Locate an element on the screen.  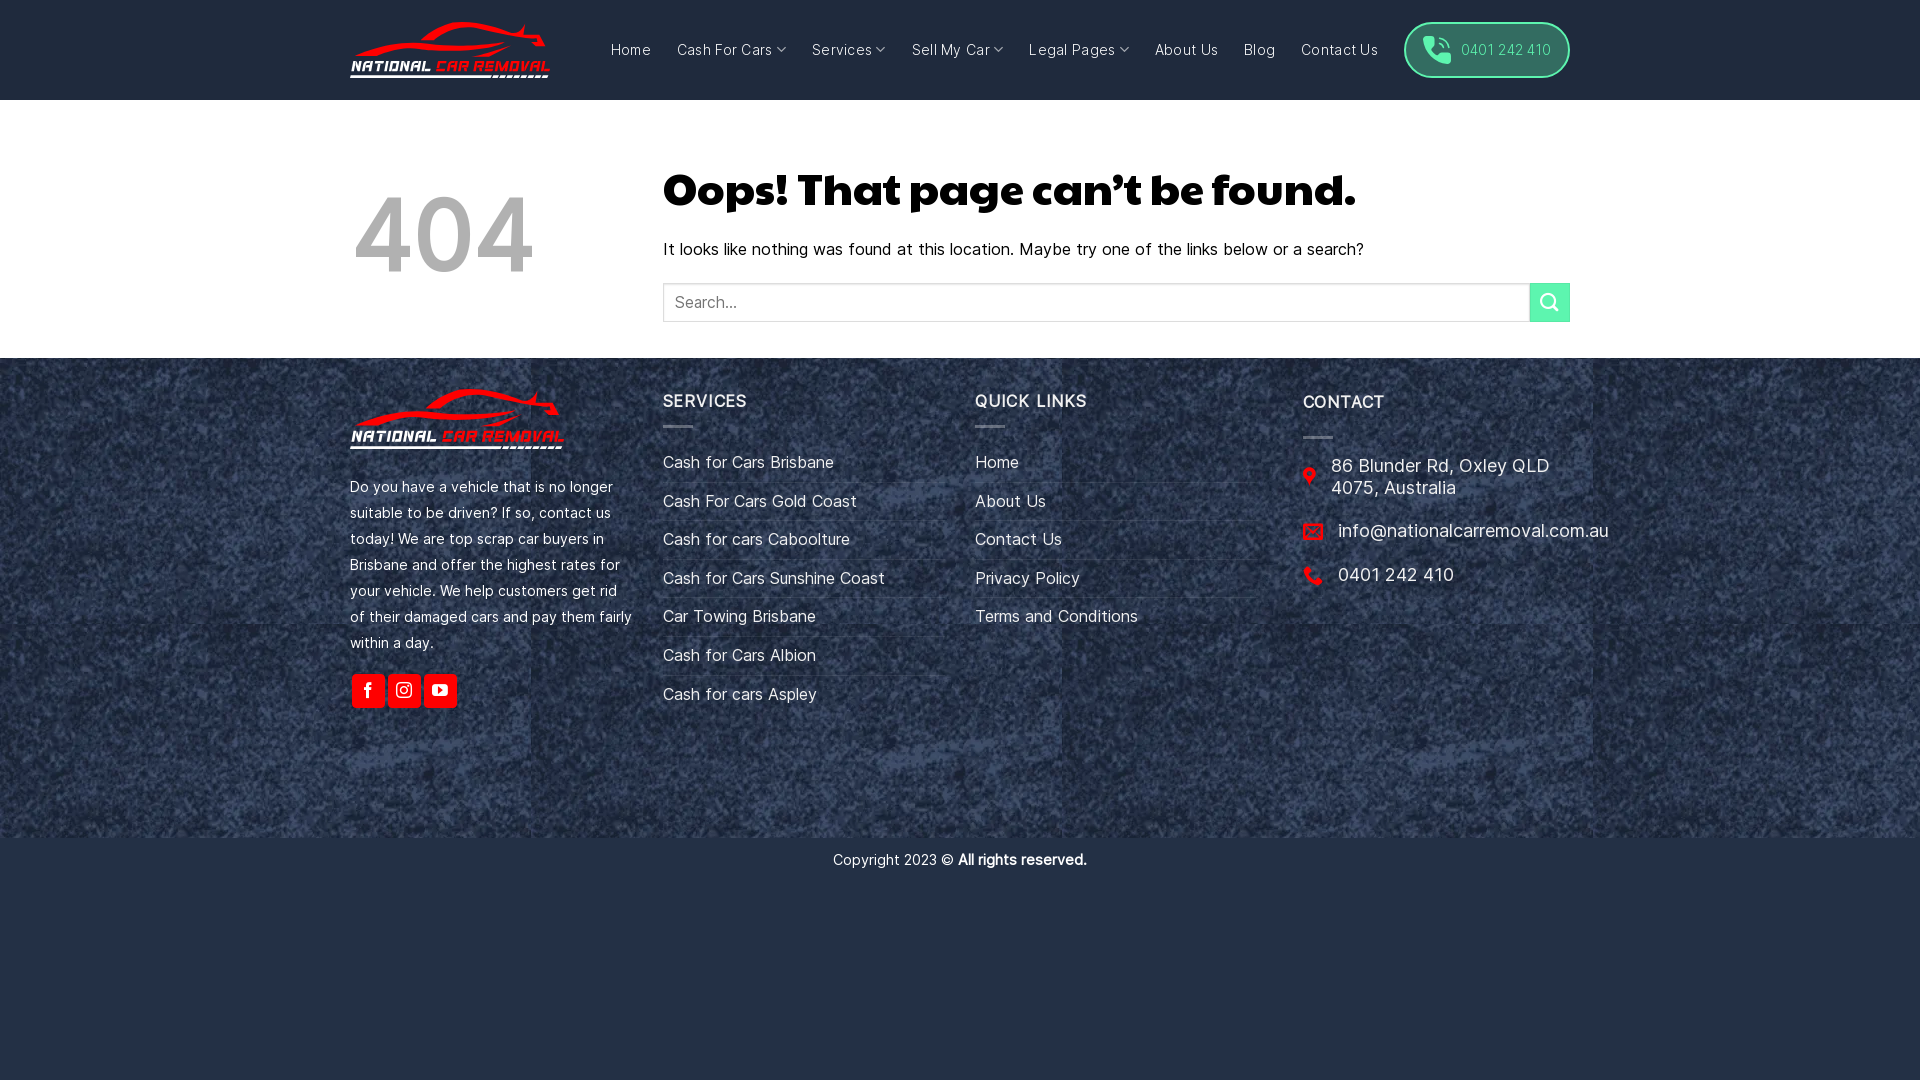
Follow on YouTube is located at coordinates (440, 691).